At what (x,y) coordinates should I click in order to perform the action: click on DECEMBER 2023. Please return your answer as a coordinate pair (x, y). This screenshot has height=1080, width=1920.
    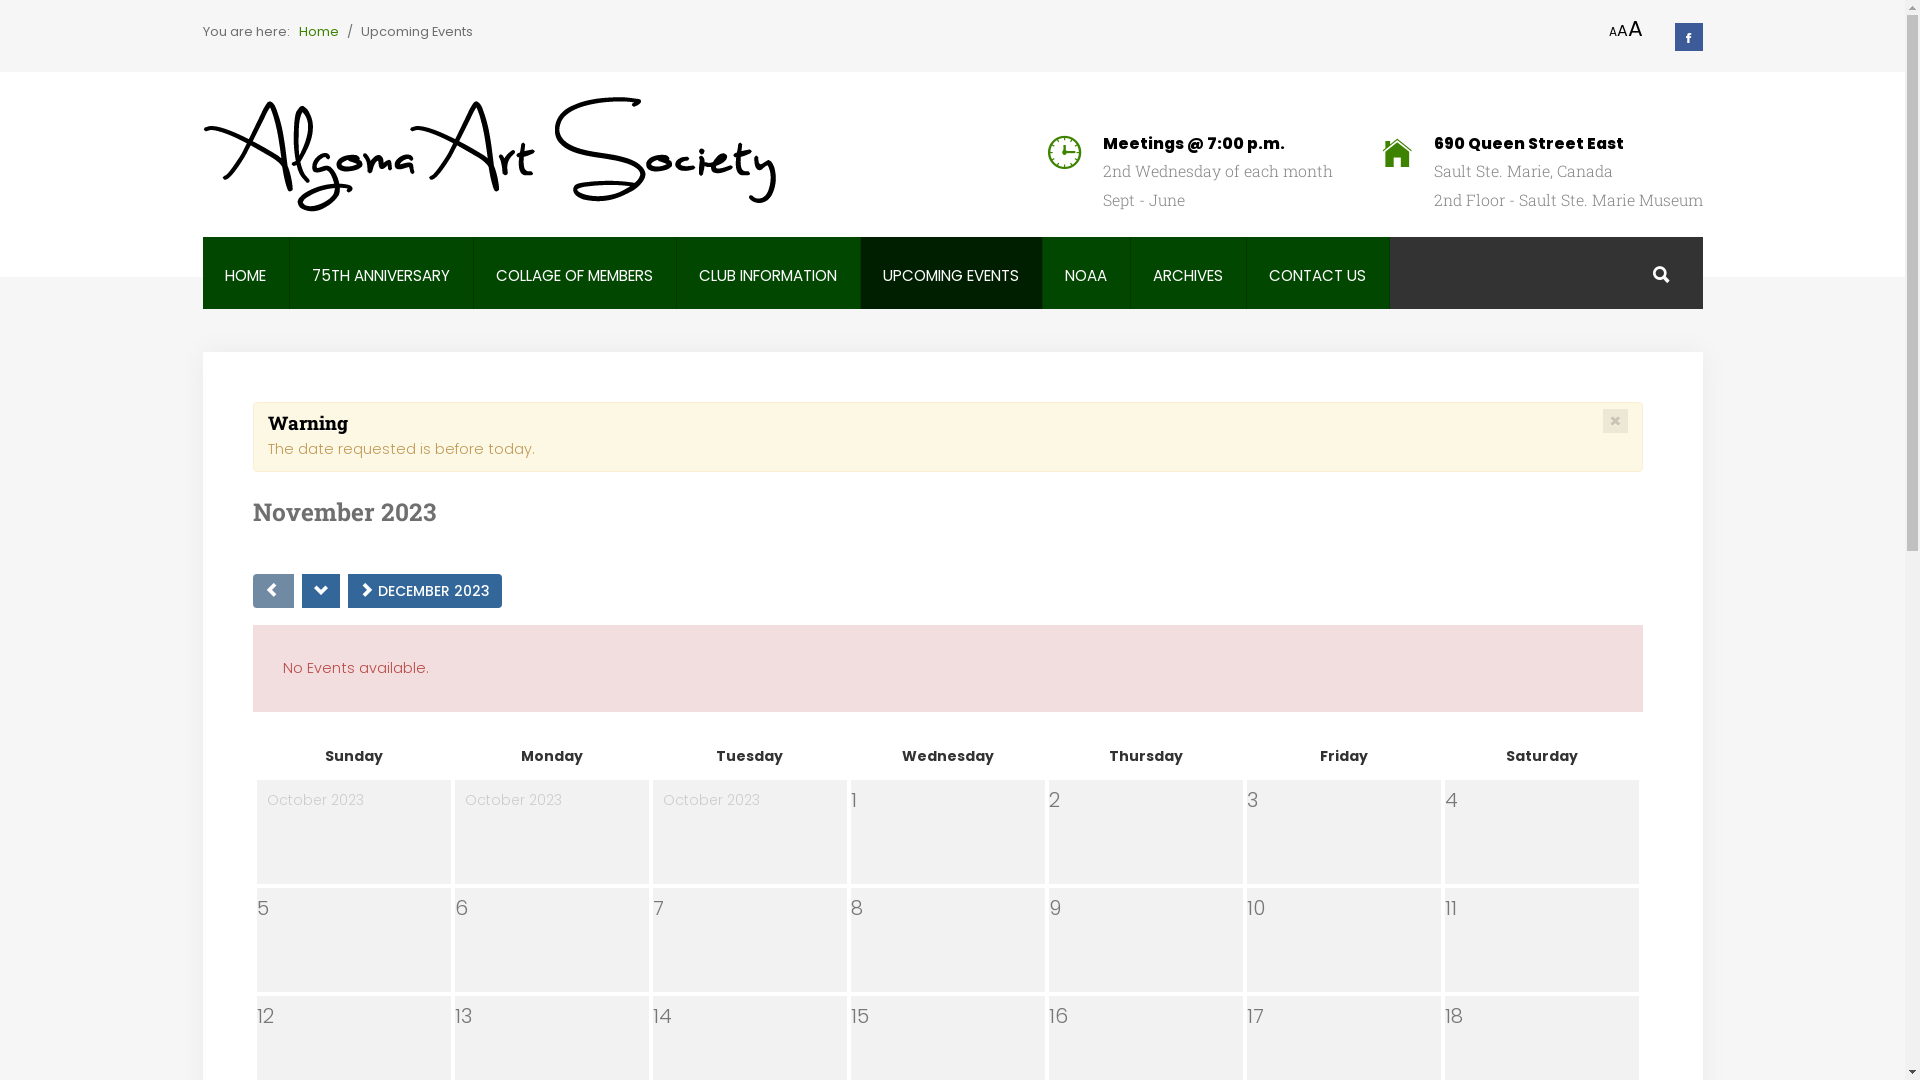
    Looking at the image, I should click on (425, 591).